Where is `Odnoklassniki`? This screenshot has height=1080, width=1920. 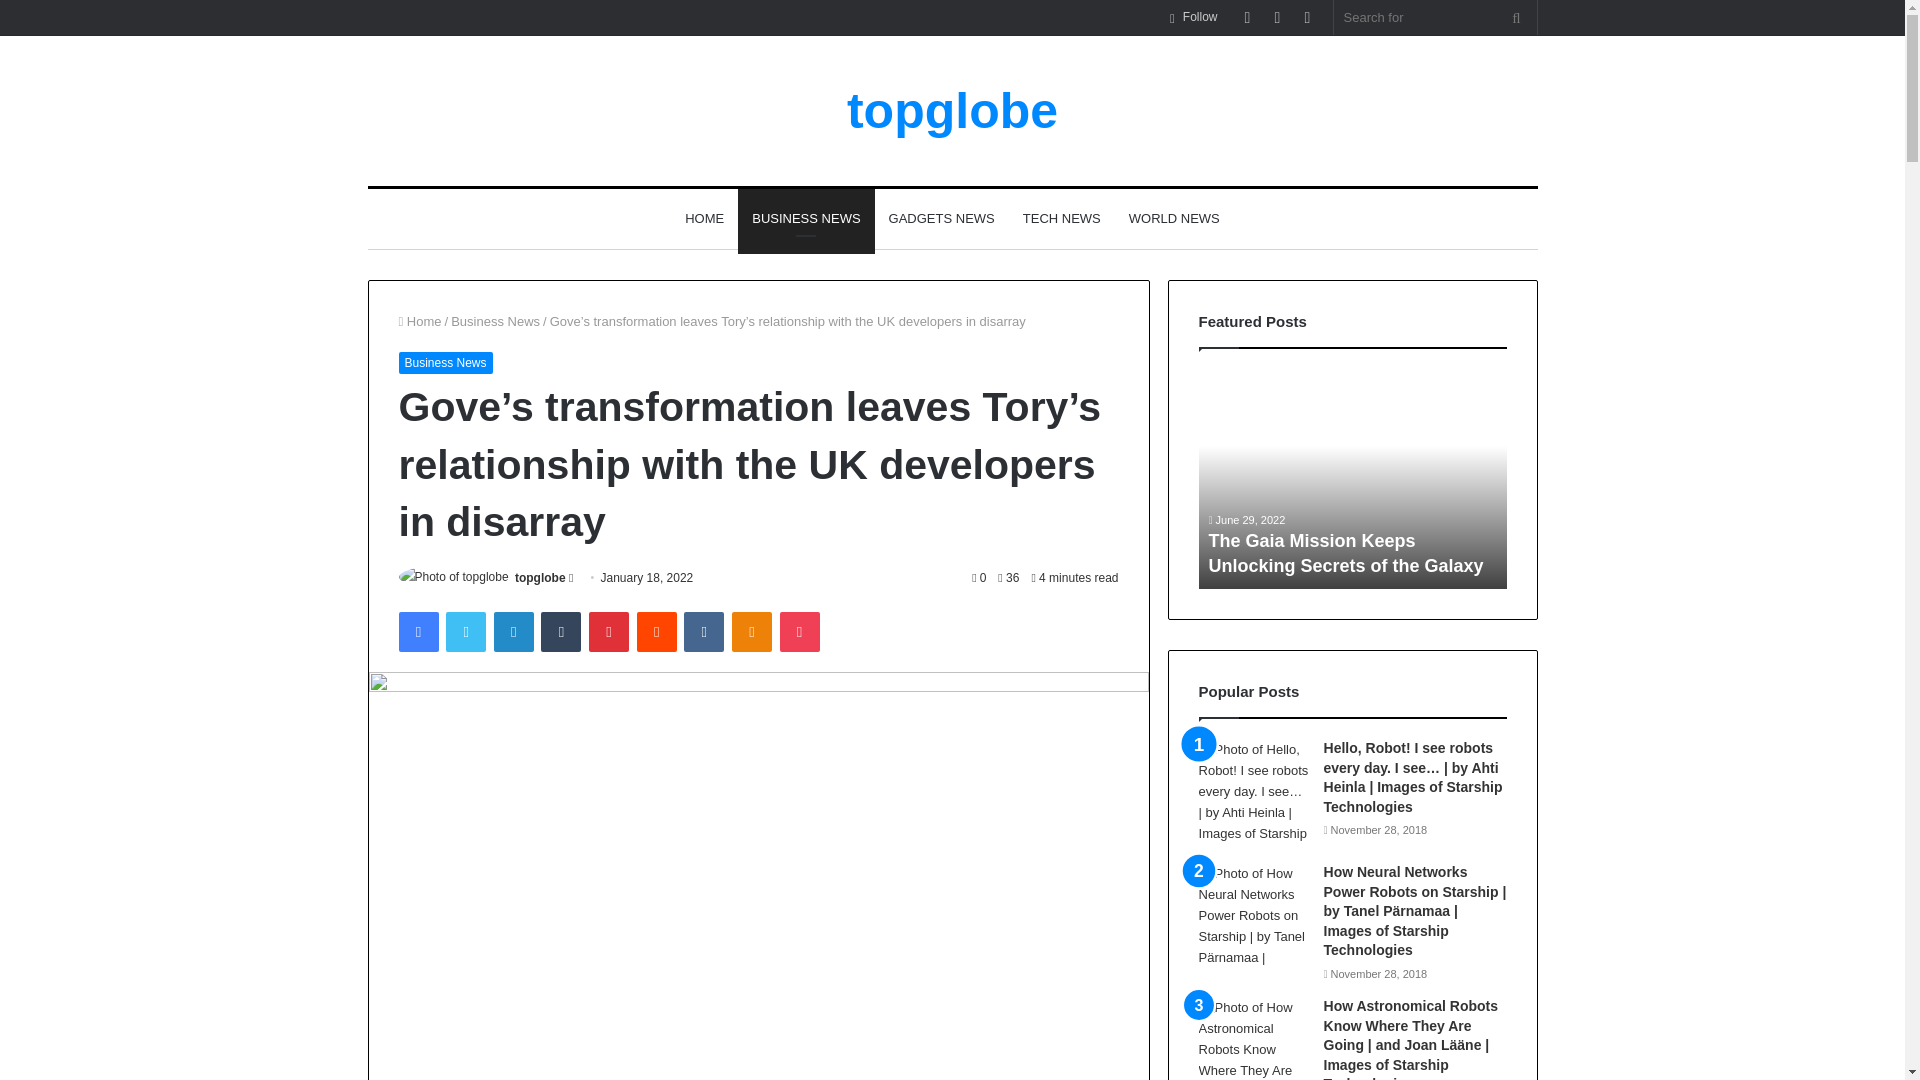
Odnoklassniki is located at coordinates (751, 632).